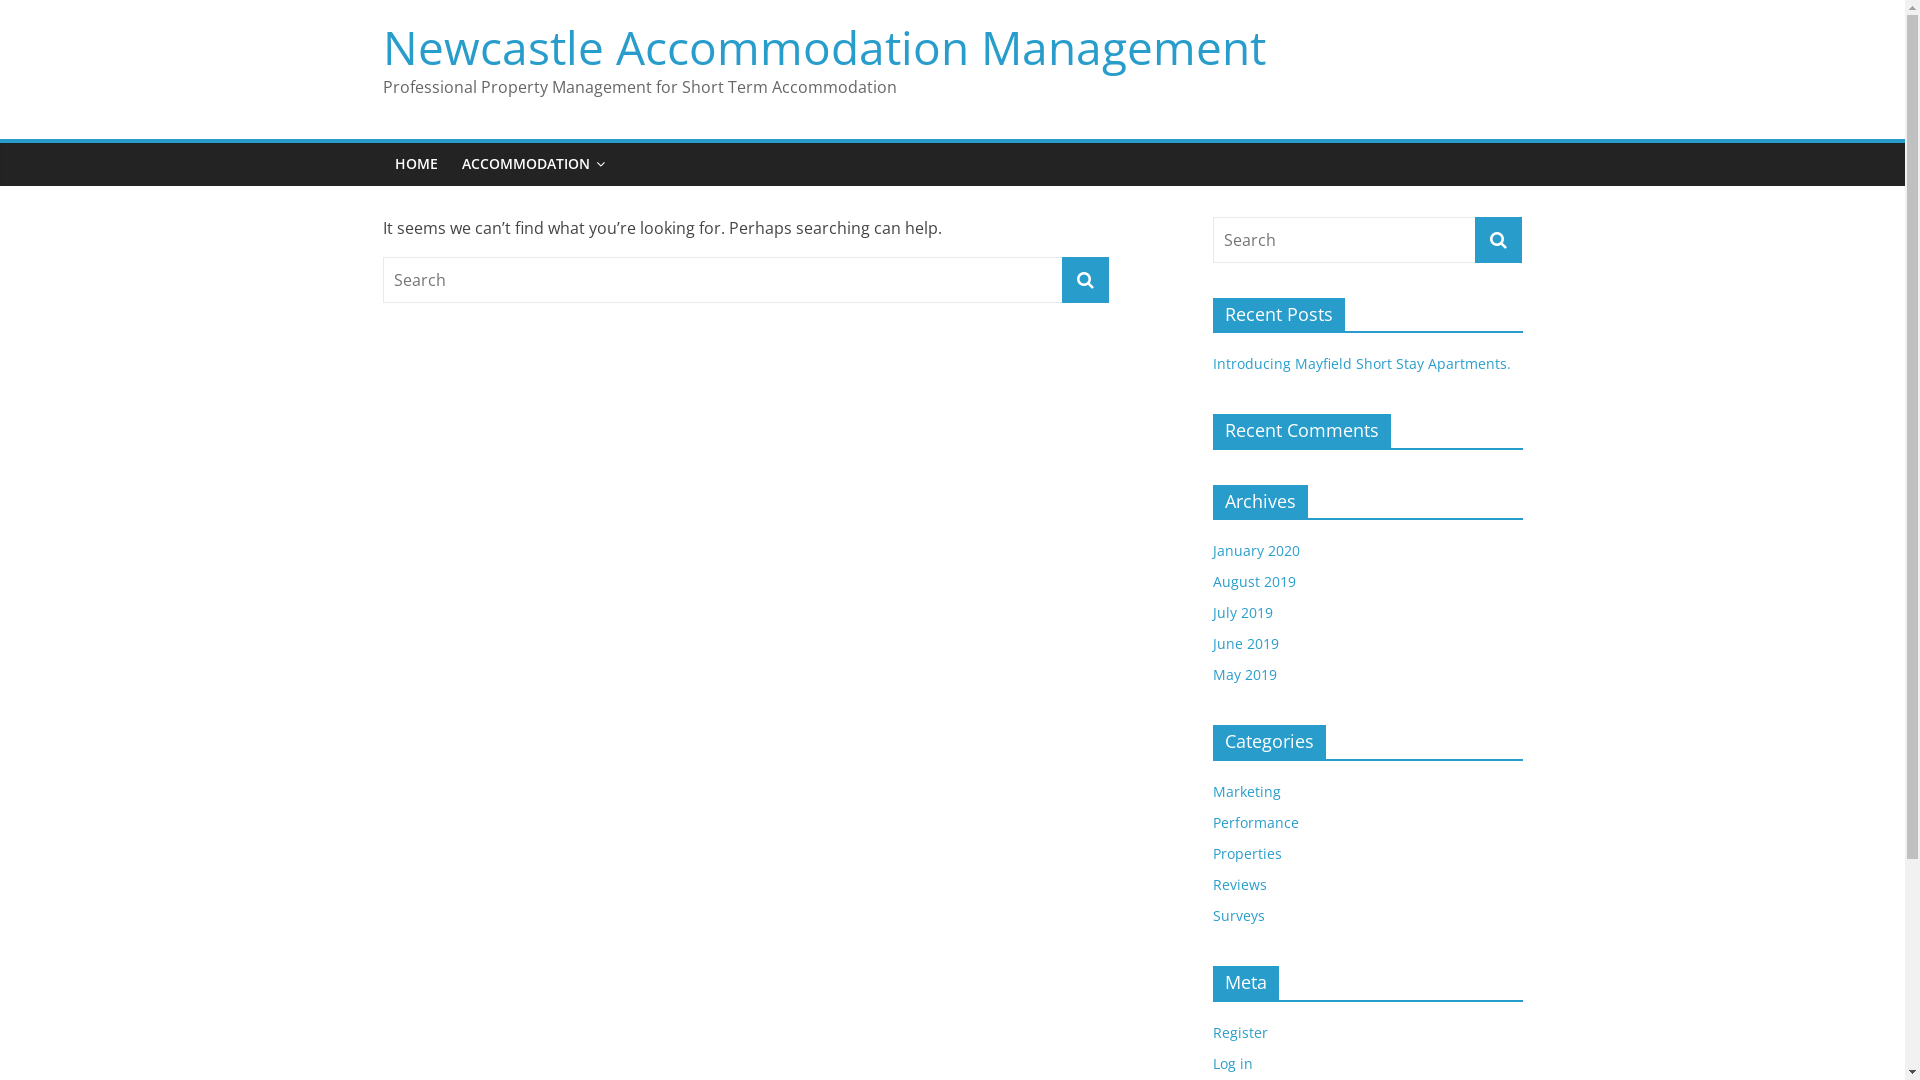  What do you see at coordinates (1246, 854) in the screenshot?
I see `Properties` at bounding box center [1246, 854].